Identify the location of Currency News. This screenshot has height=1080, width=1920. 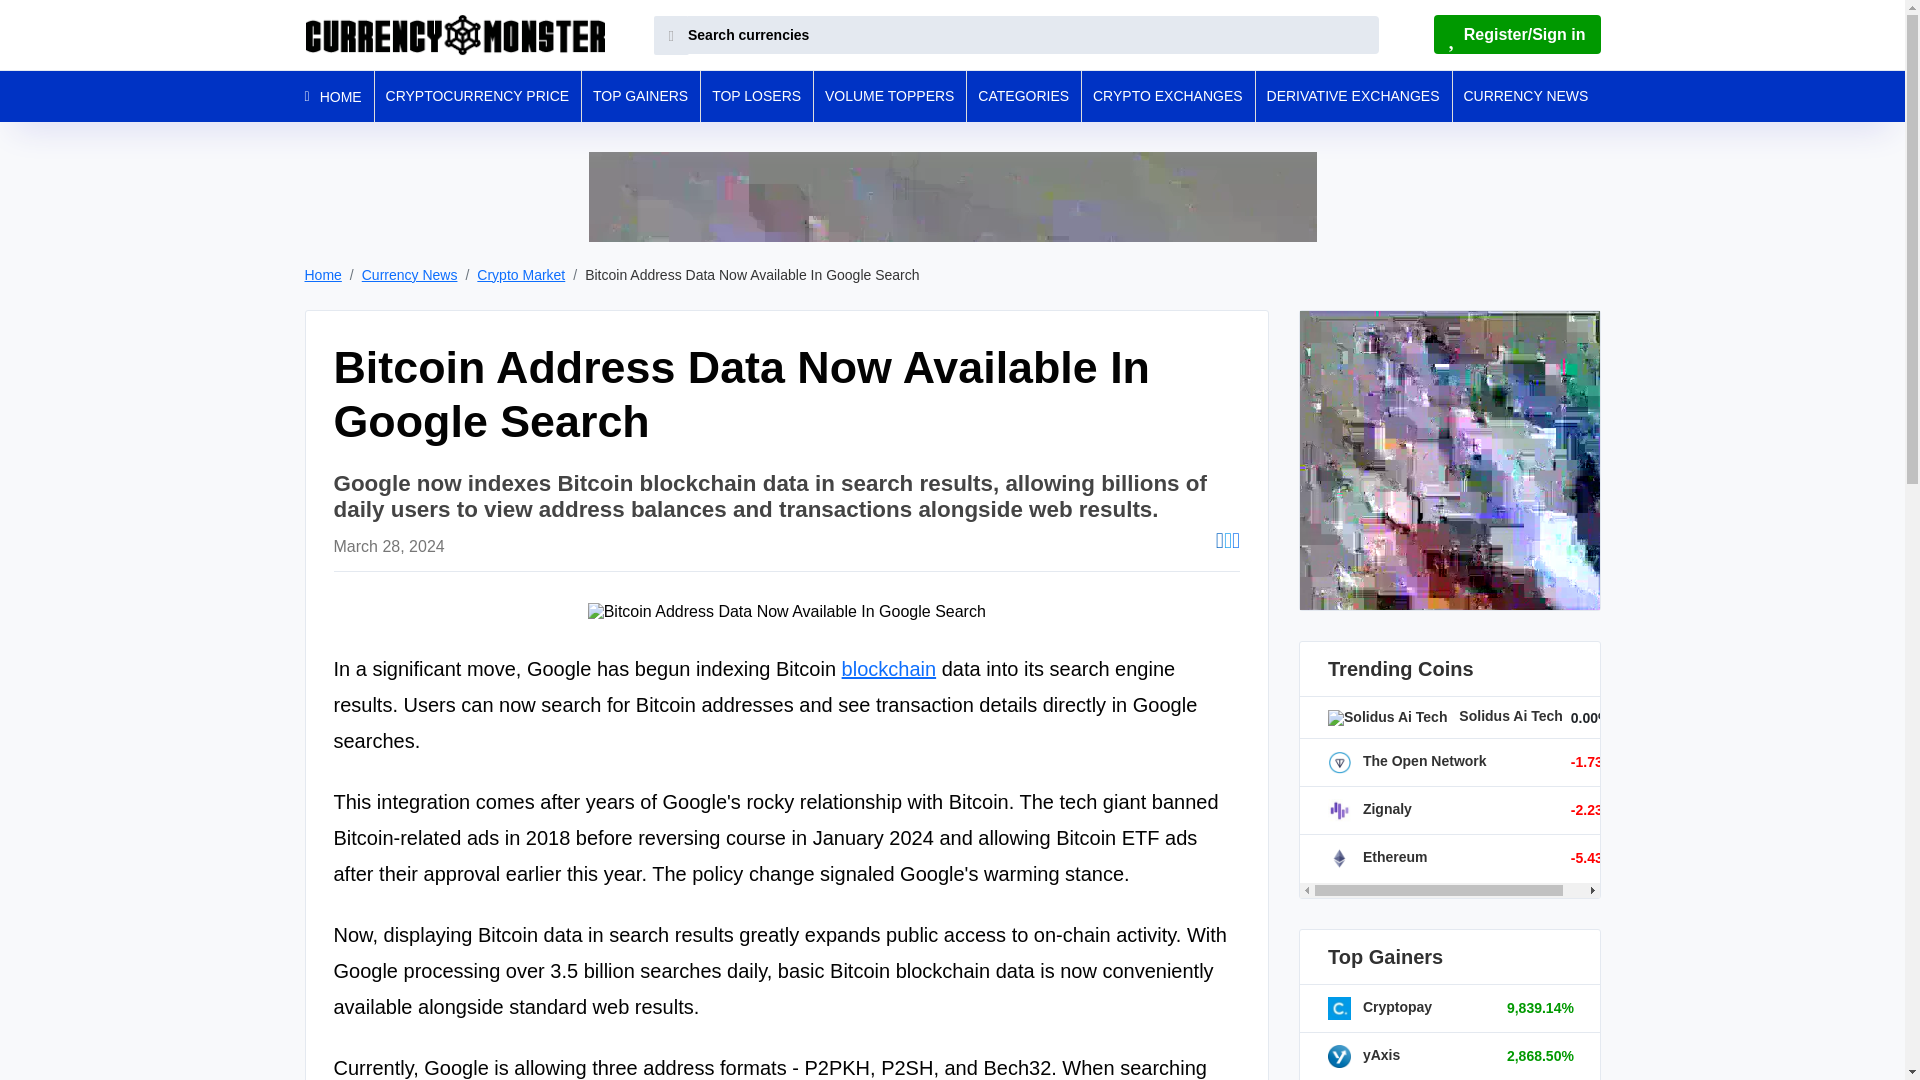
(410, 274).